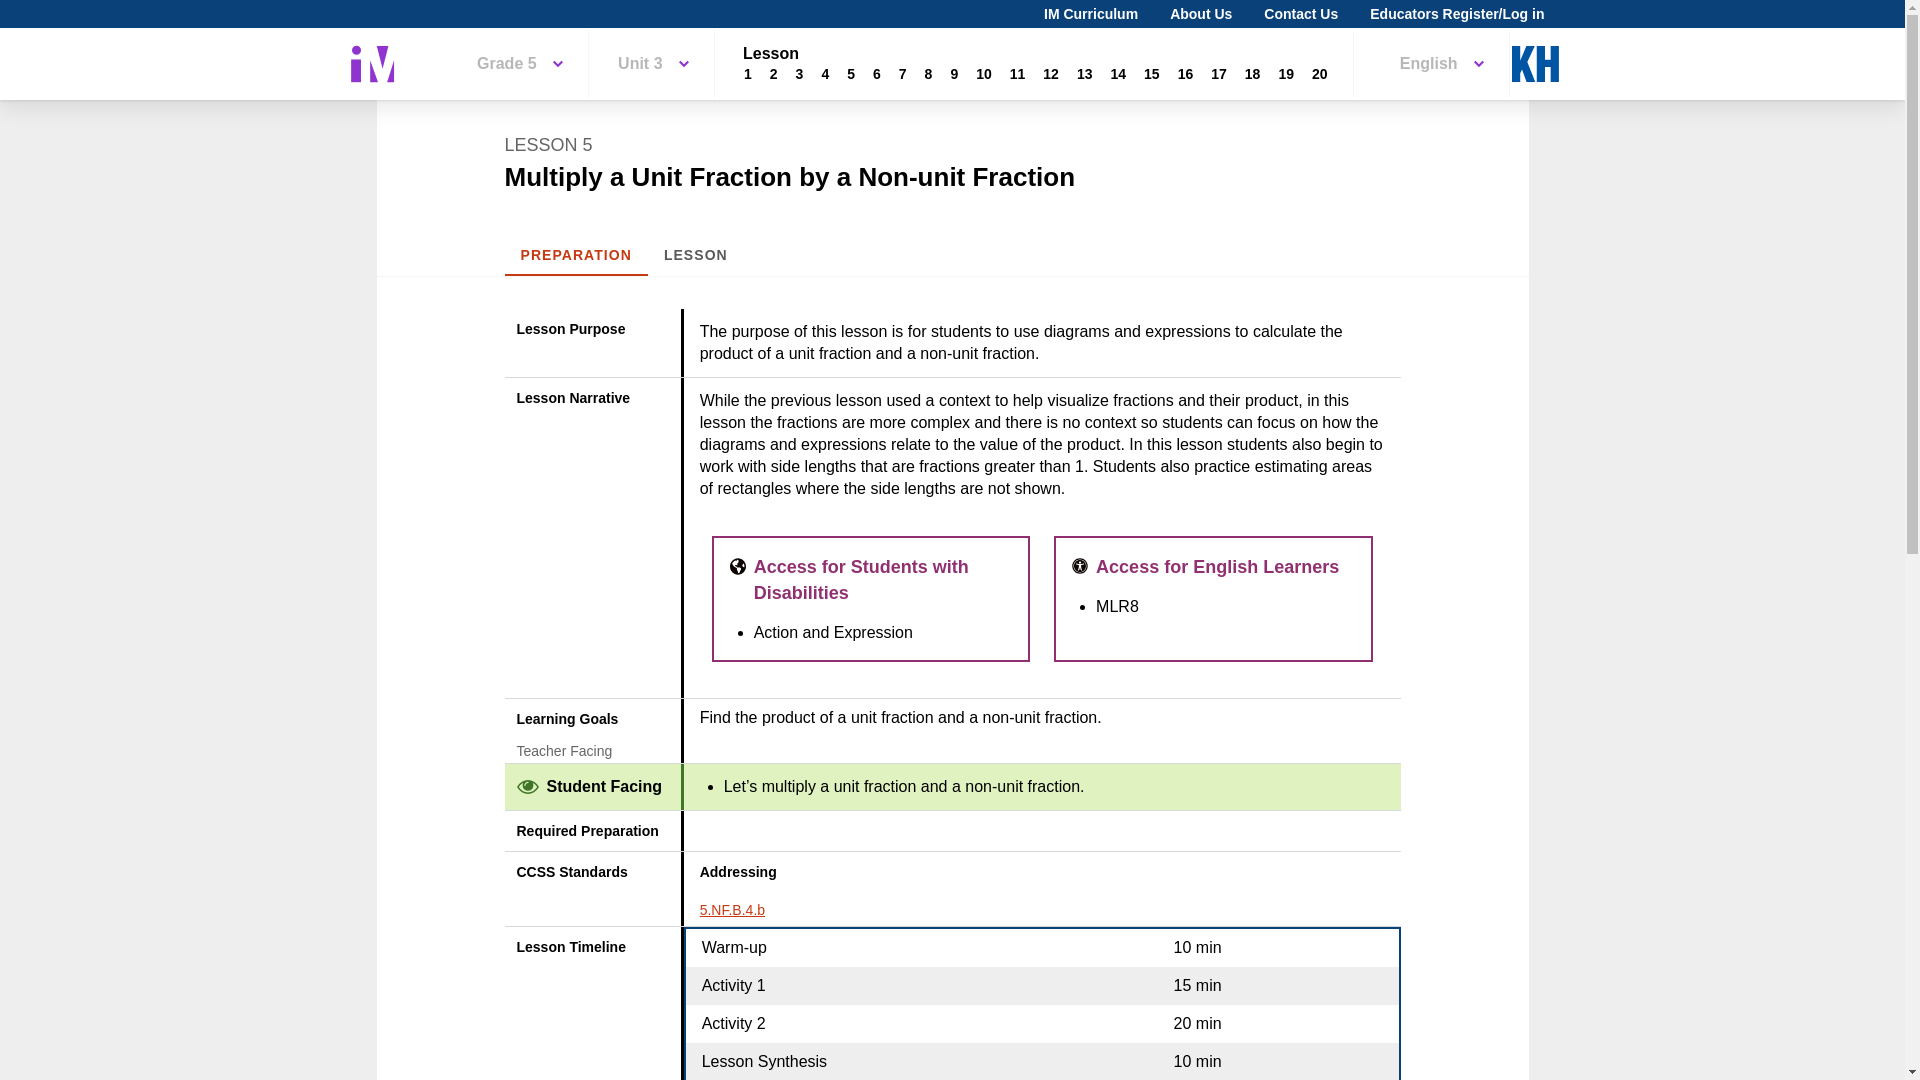 This screenshot has width=1920, height=1080. I want to click on 2, so click(774, 74).